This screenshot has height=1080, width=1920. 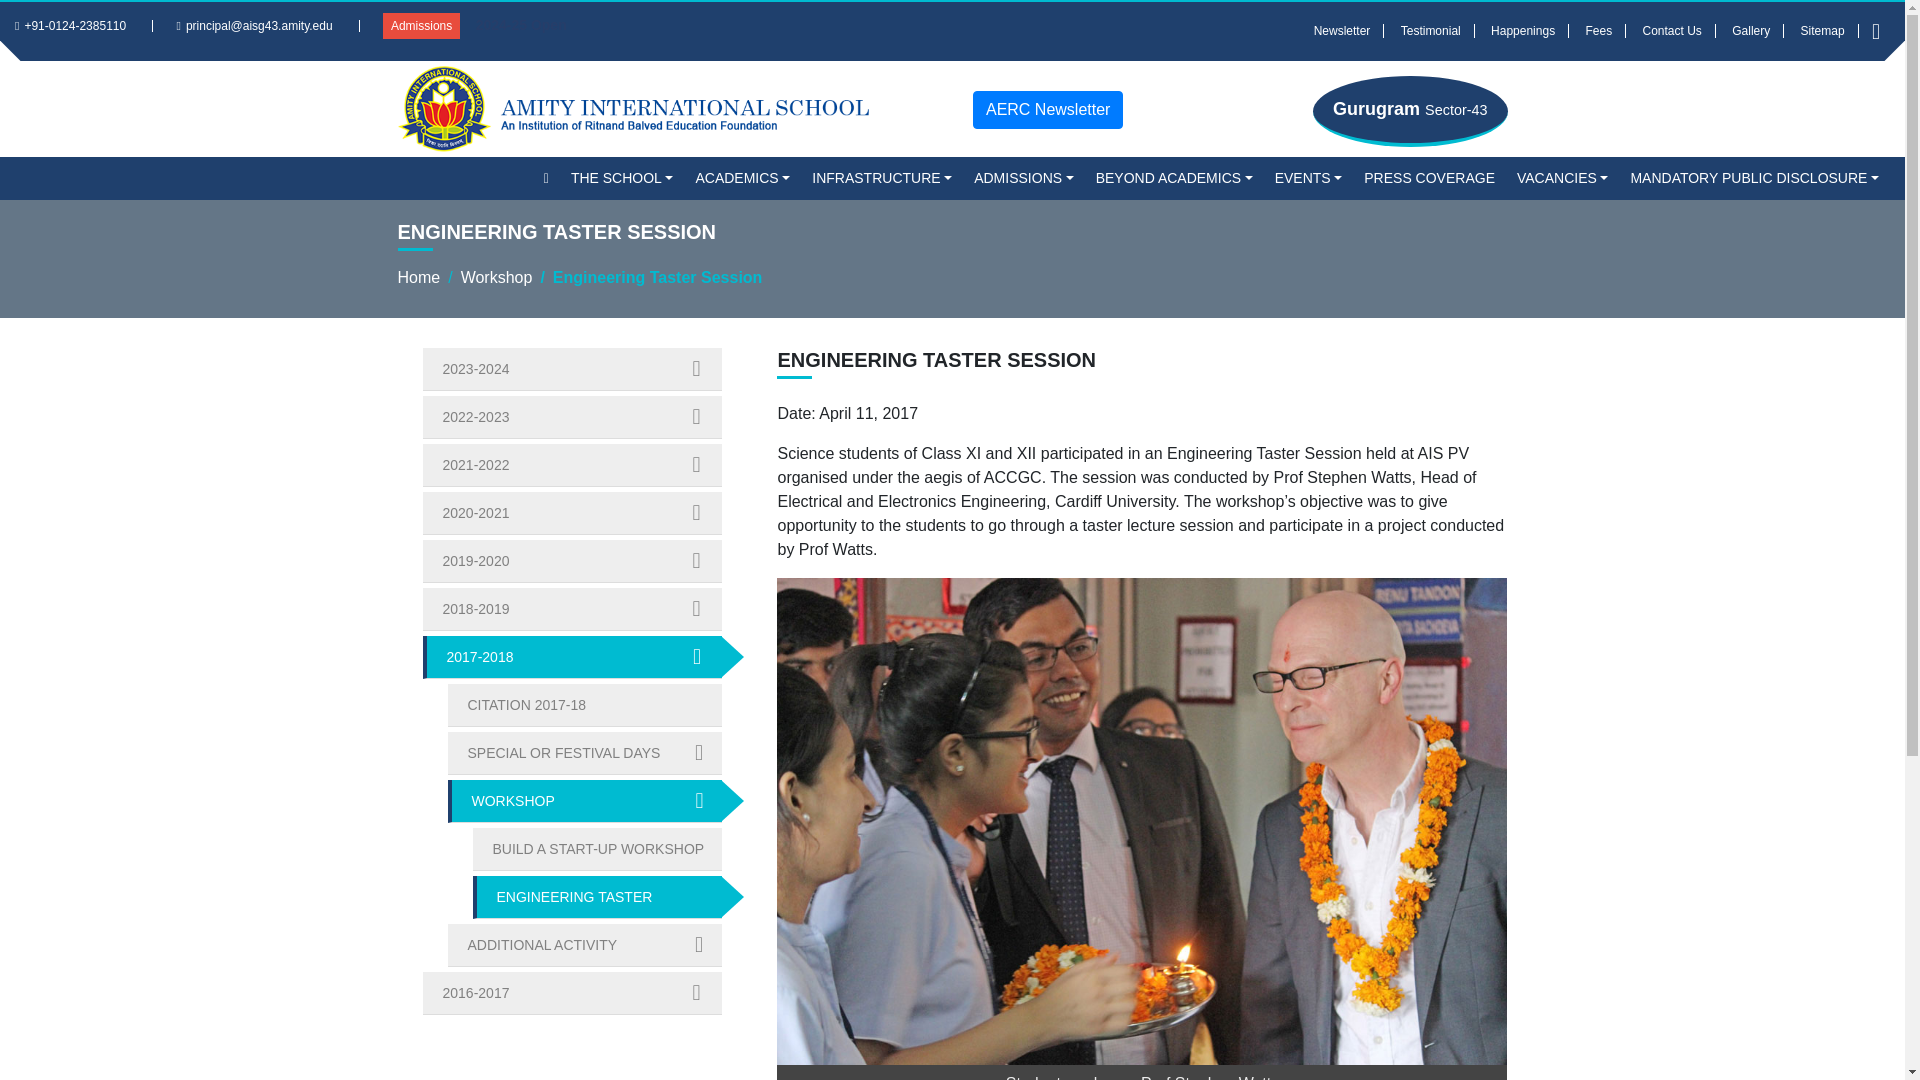 I want to click on Gallery, so click(x=1750, y=30).